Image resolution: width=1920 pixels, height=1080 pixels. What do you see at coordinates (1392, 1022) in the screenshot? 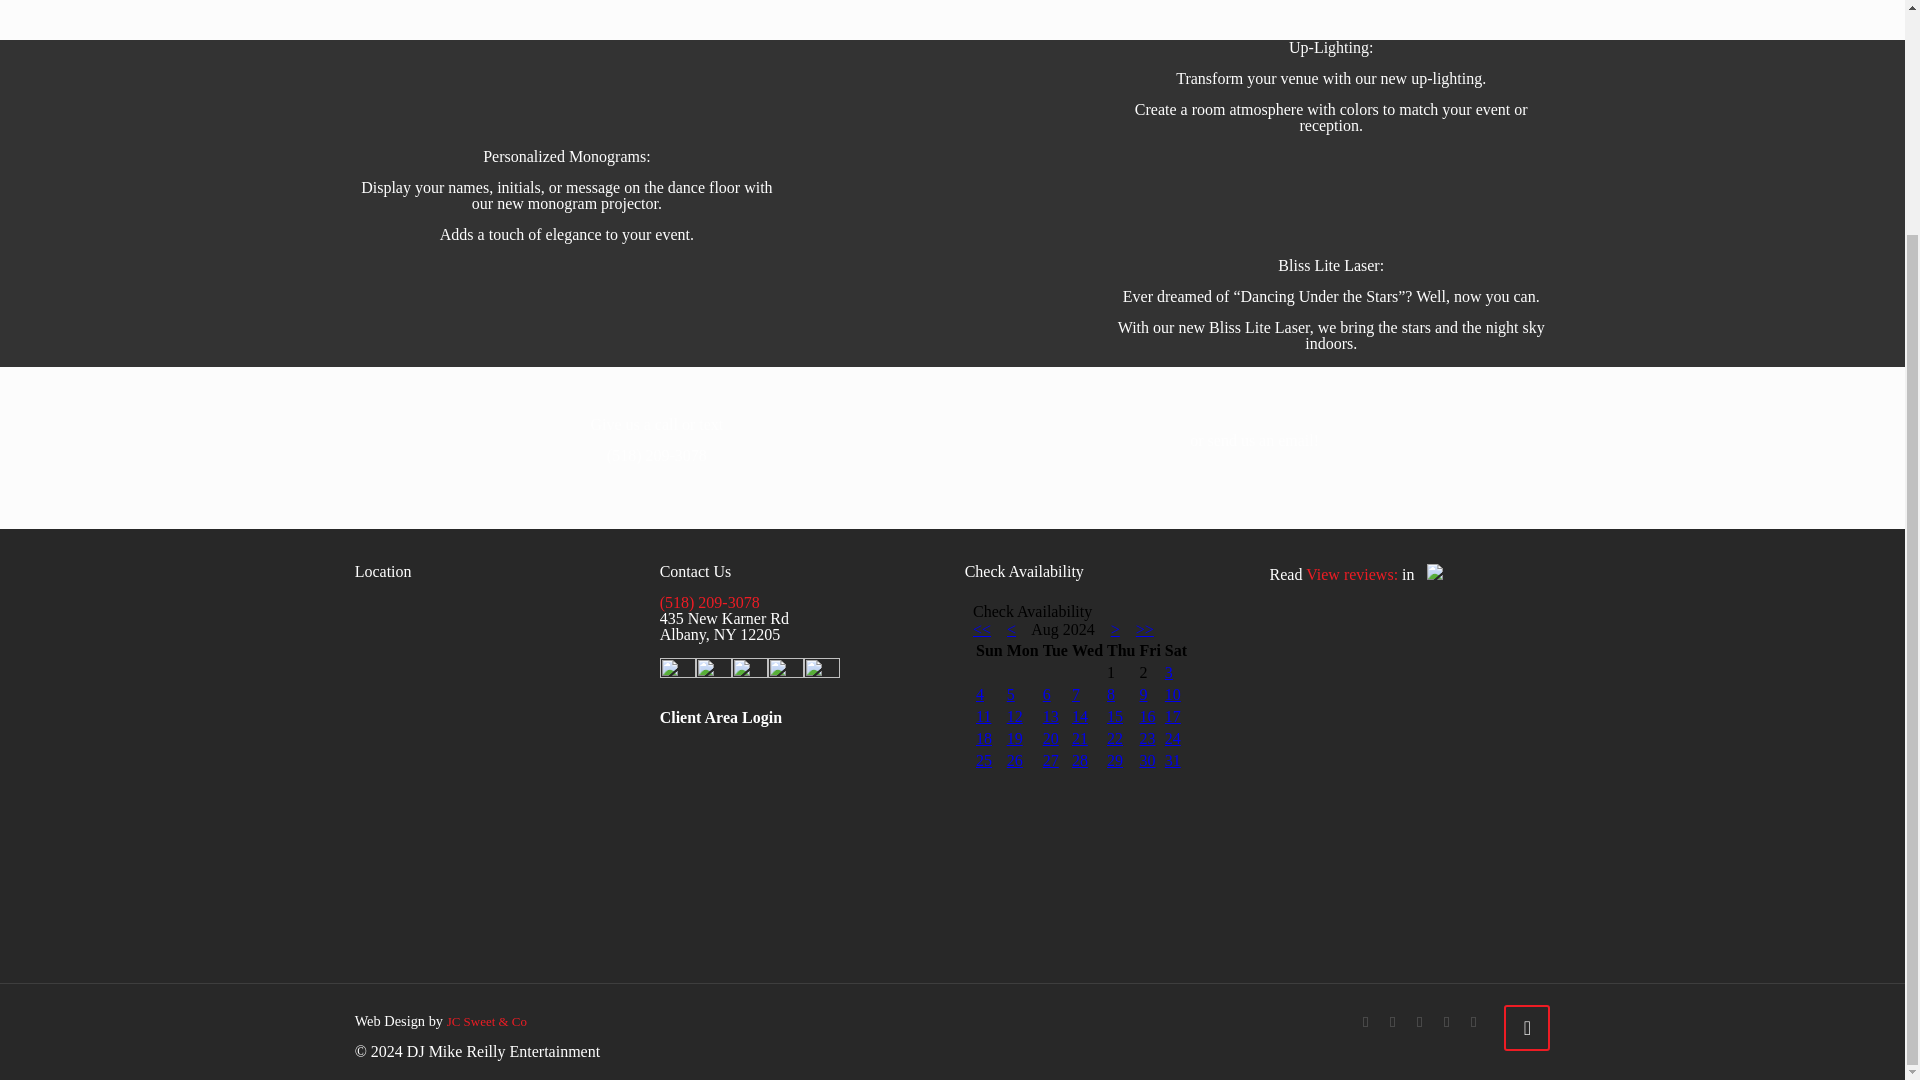
I see `Twitter` at bounding box center [1392, 1022].